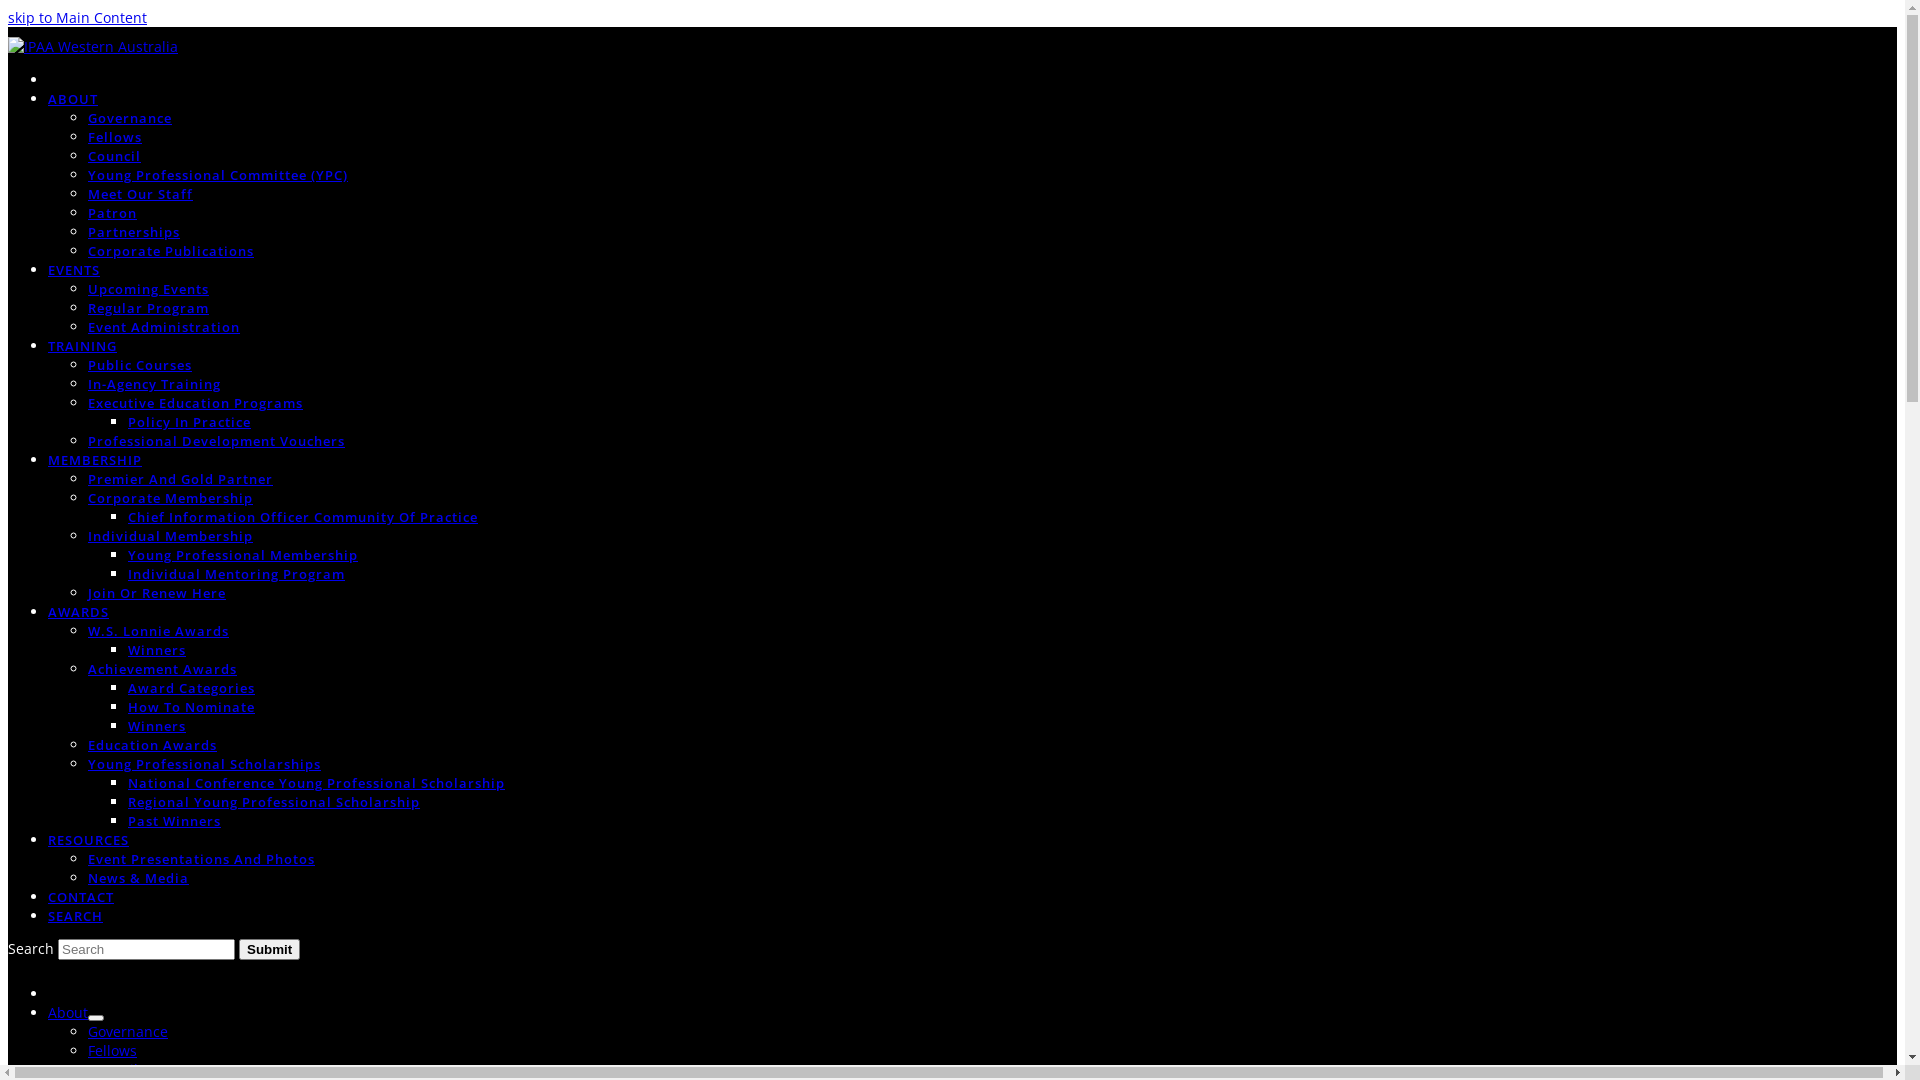  I want to click on Policy In Practice, so click(190, 422).